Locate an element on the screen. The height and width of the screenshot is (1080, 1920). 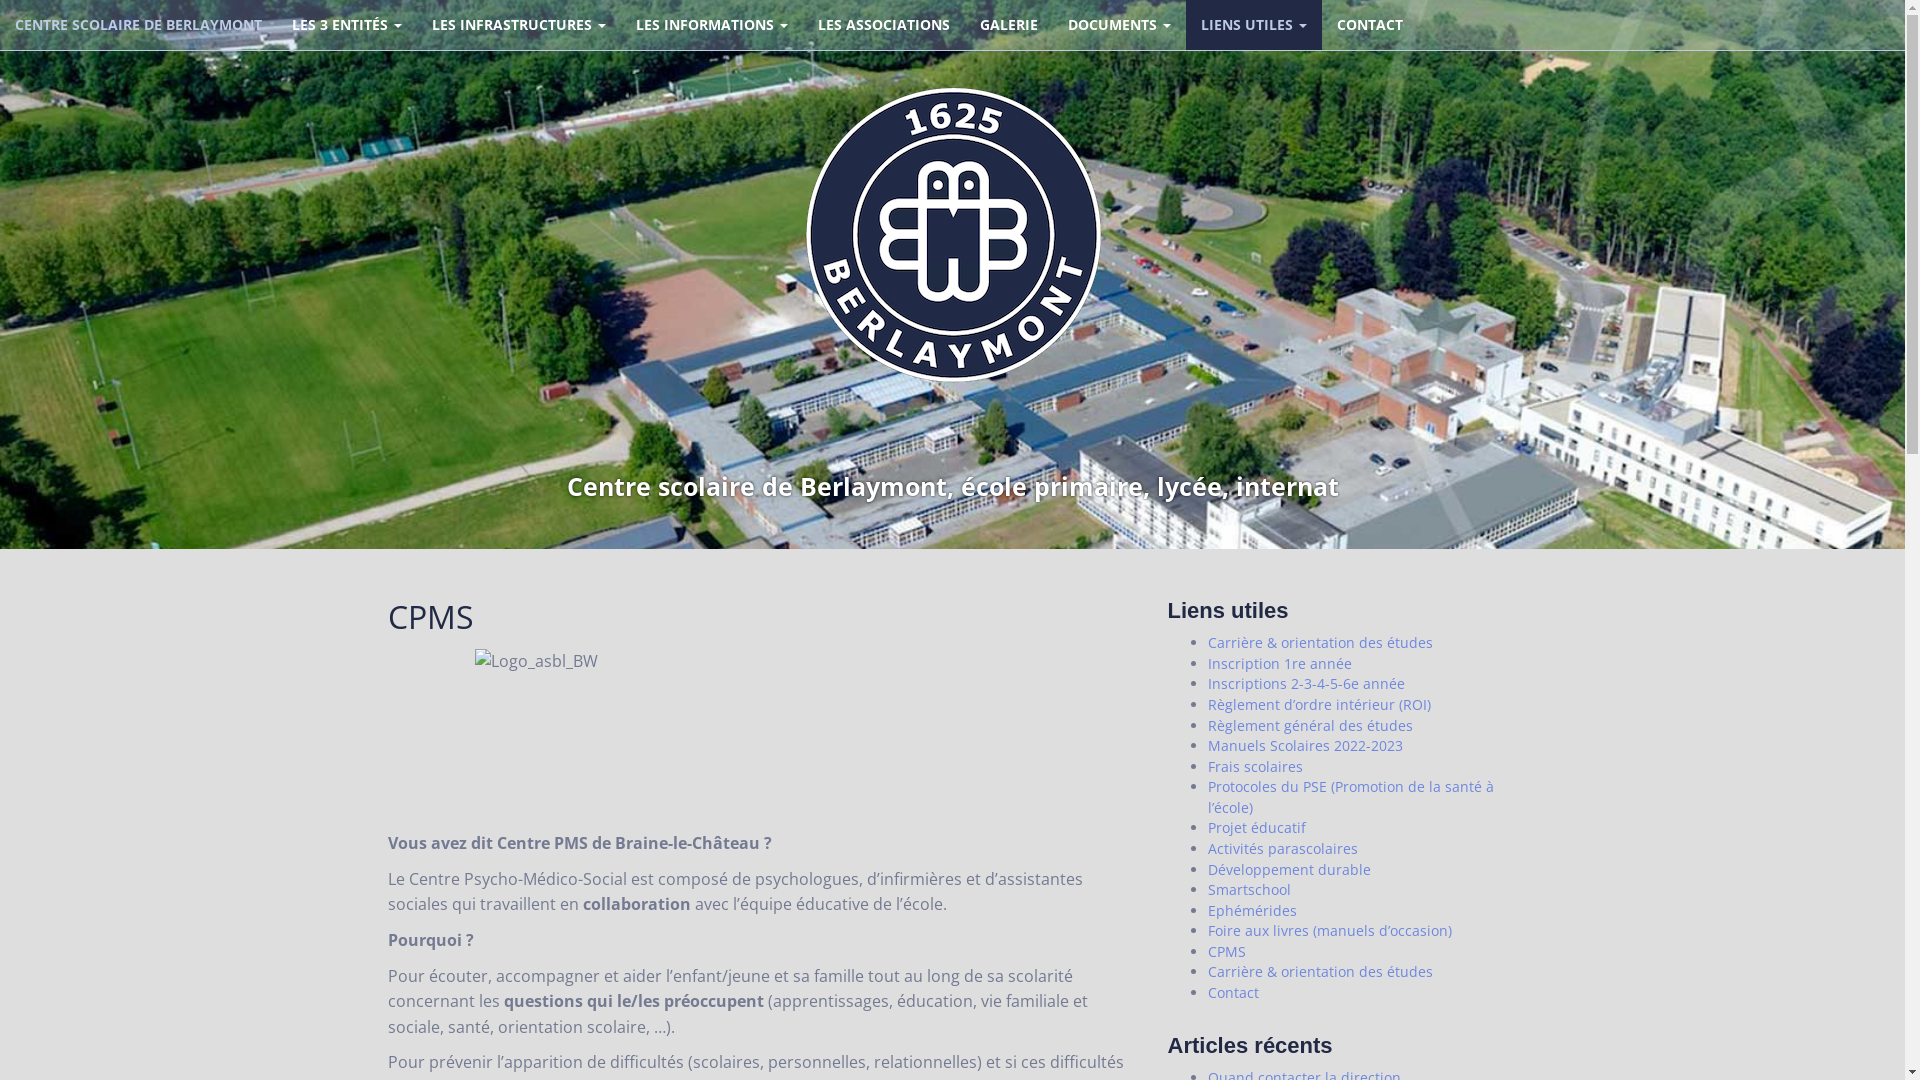
CENTRE SCOLAIRE DE BERLAYMONT is located at coordinates (138, 25).